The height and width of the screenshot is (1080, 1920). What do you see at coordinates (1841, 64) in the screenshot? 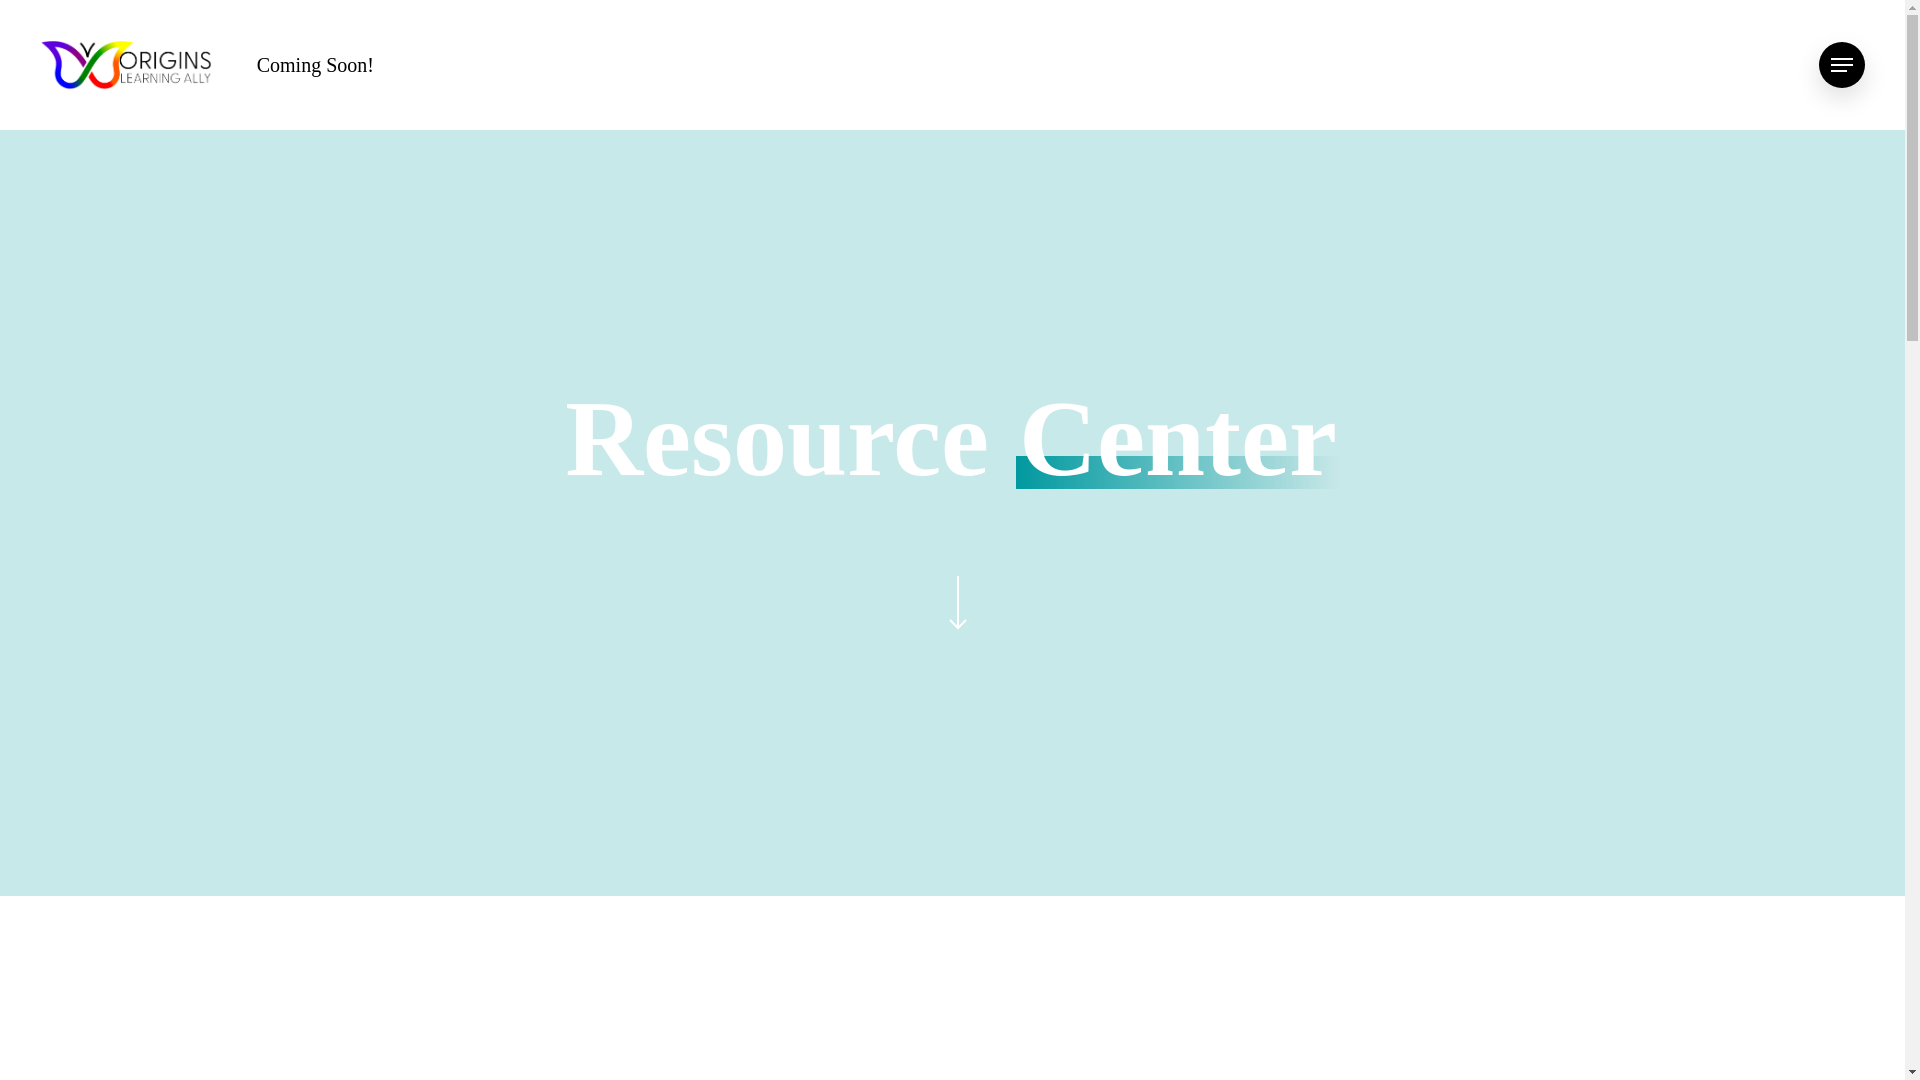
I see `Menu` at bounding box center [1841, 64].